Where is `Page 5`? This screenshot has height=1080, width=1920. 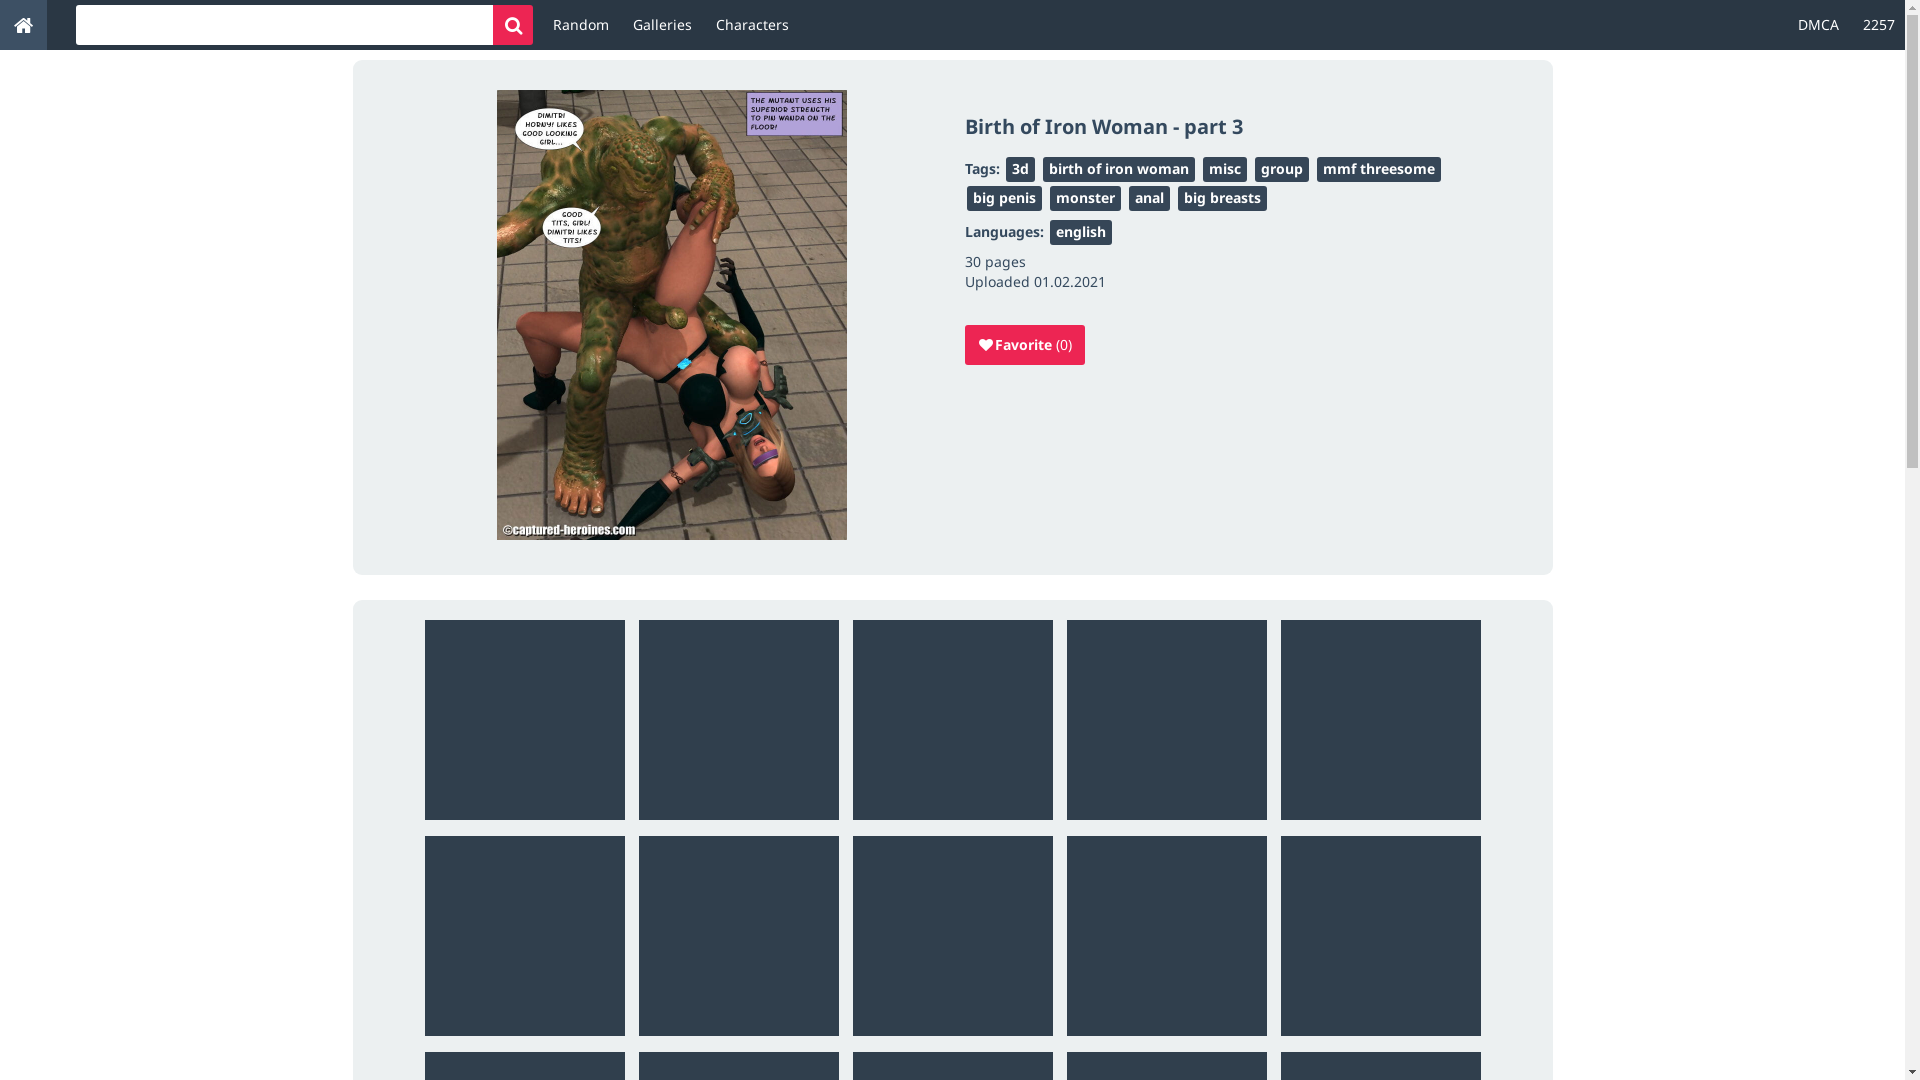
Page 5 is located at coordinates (1380, 719).